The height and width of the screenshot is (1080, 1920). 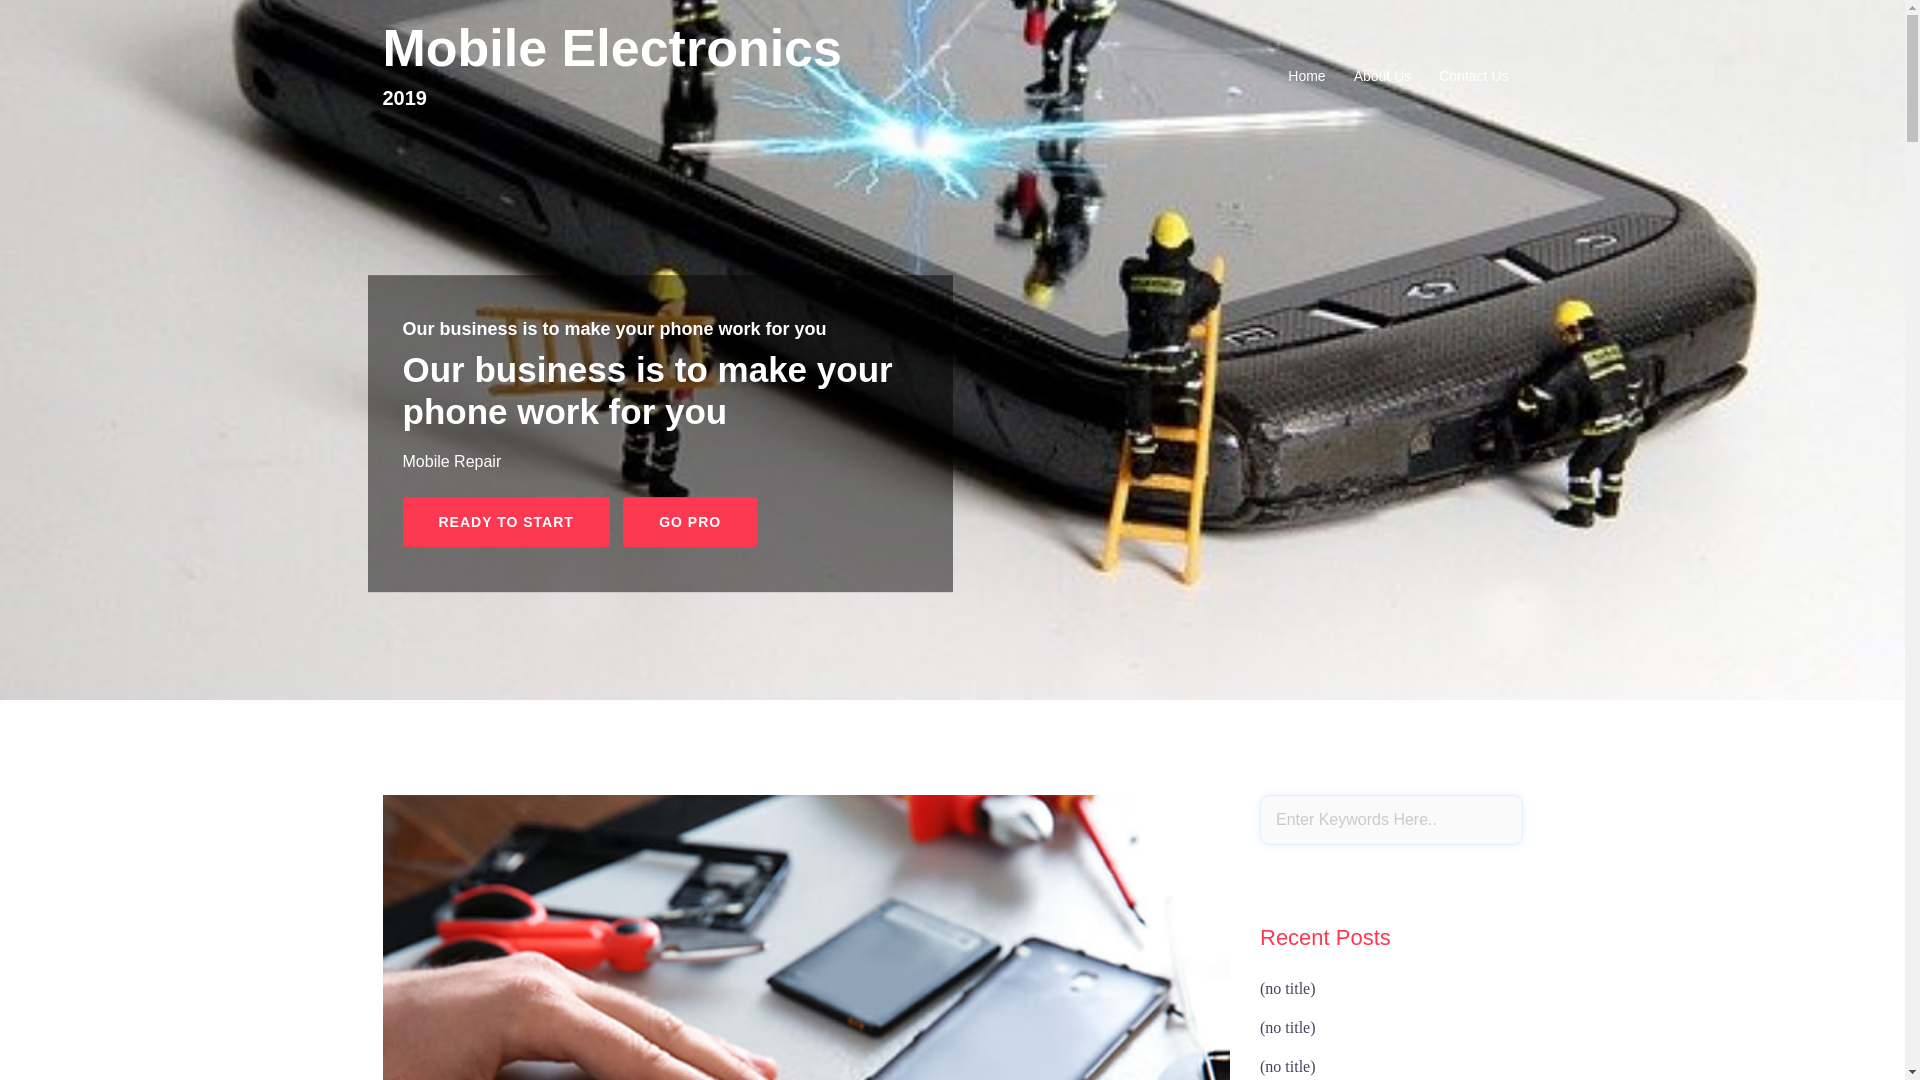 What do you see at coordinates (1474, 76) in the screenshot?
I see `Contact Us` at bounding box center [1474, 76].